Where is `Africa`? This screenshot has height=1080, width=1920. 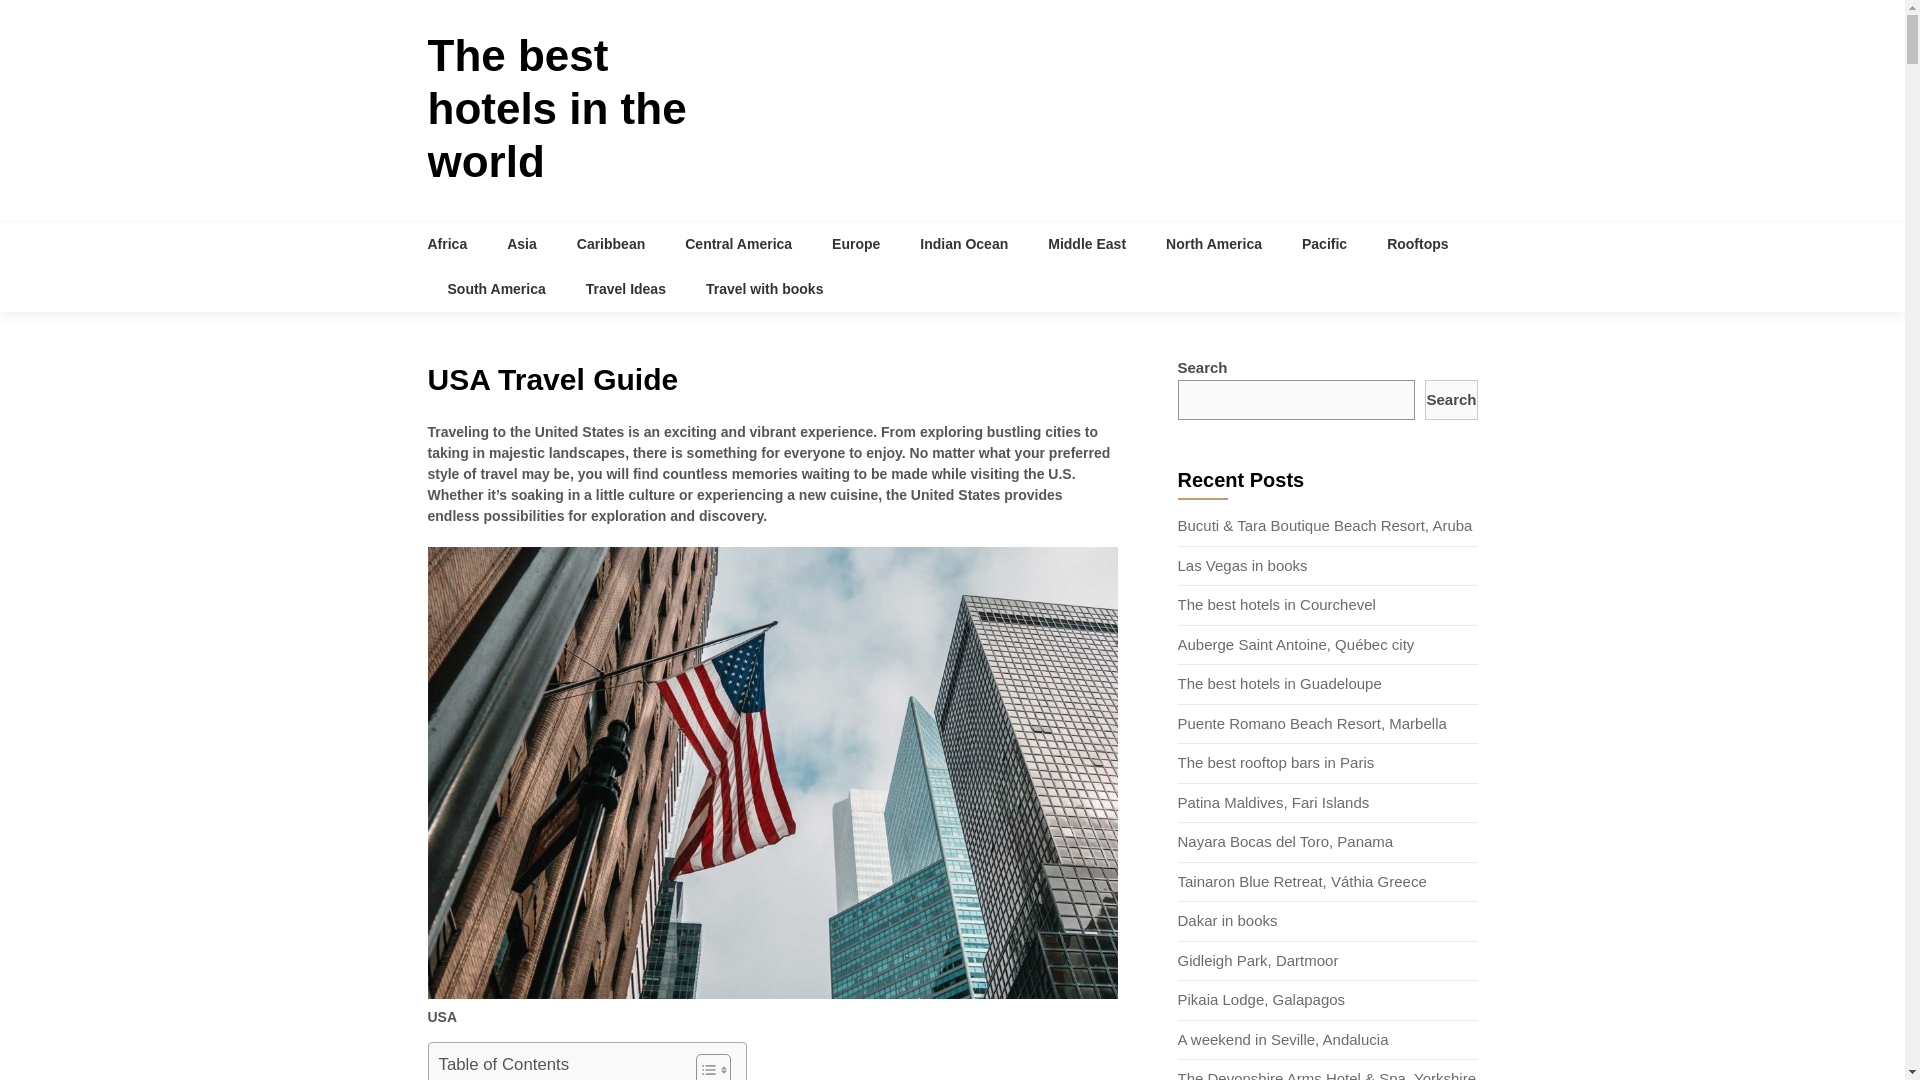 Africa is located at coordinates (458, 244).